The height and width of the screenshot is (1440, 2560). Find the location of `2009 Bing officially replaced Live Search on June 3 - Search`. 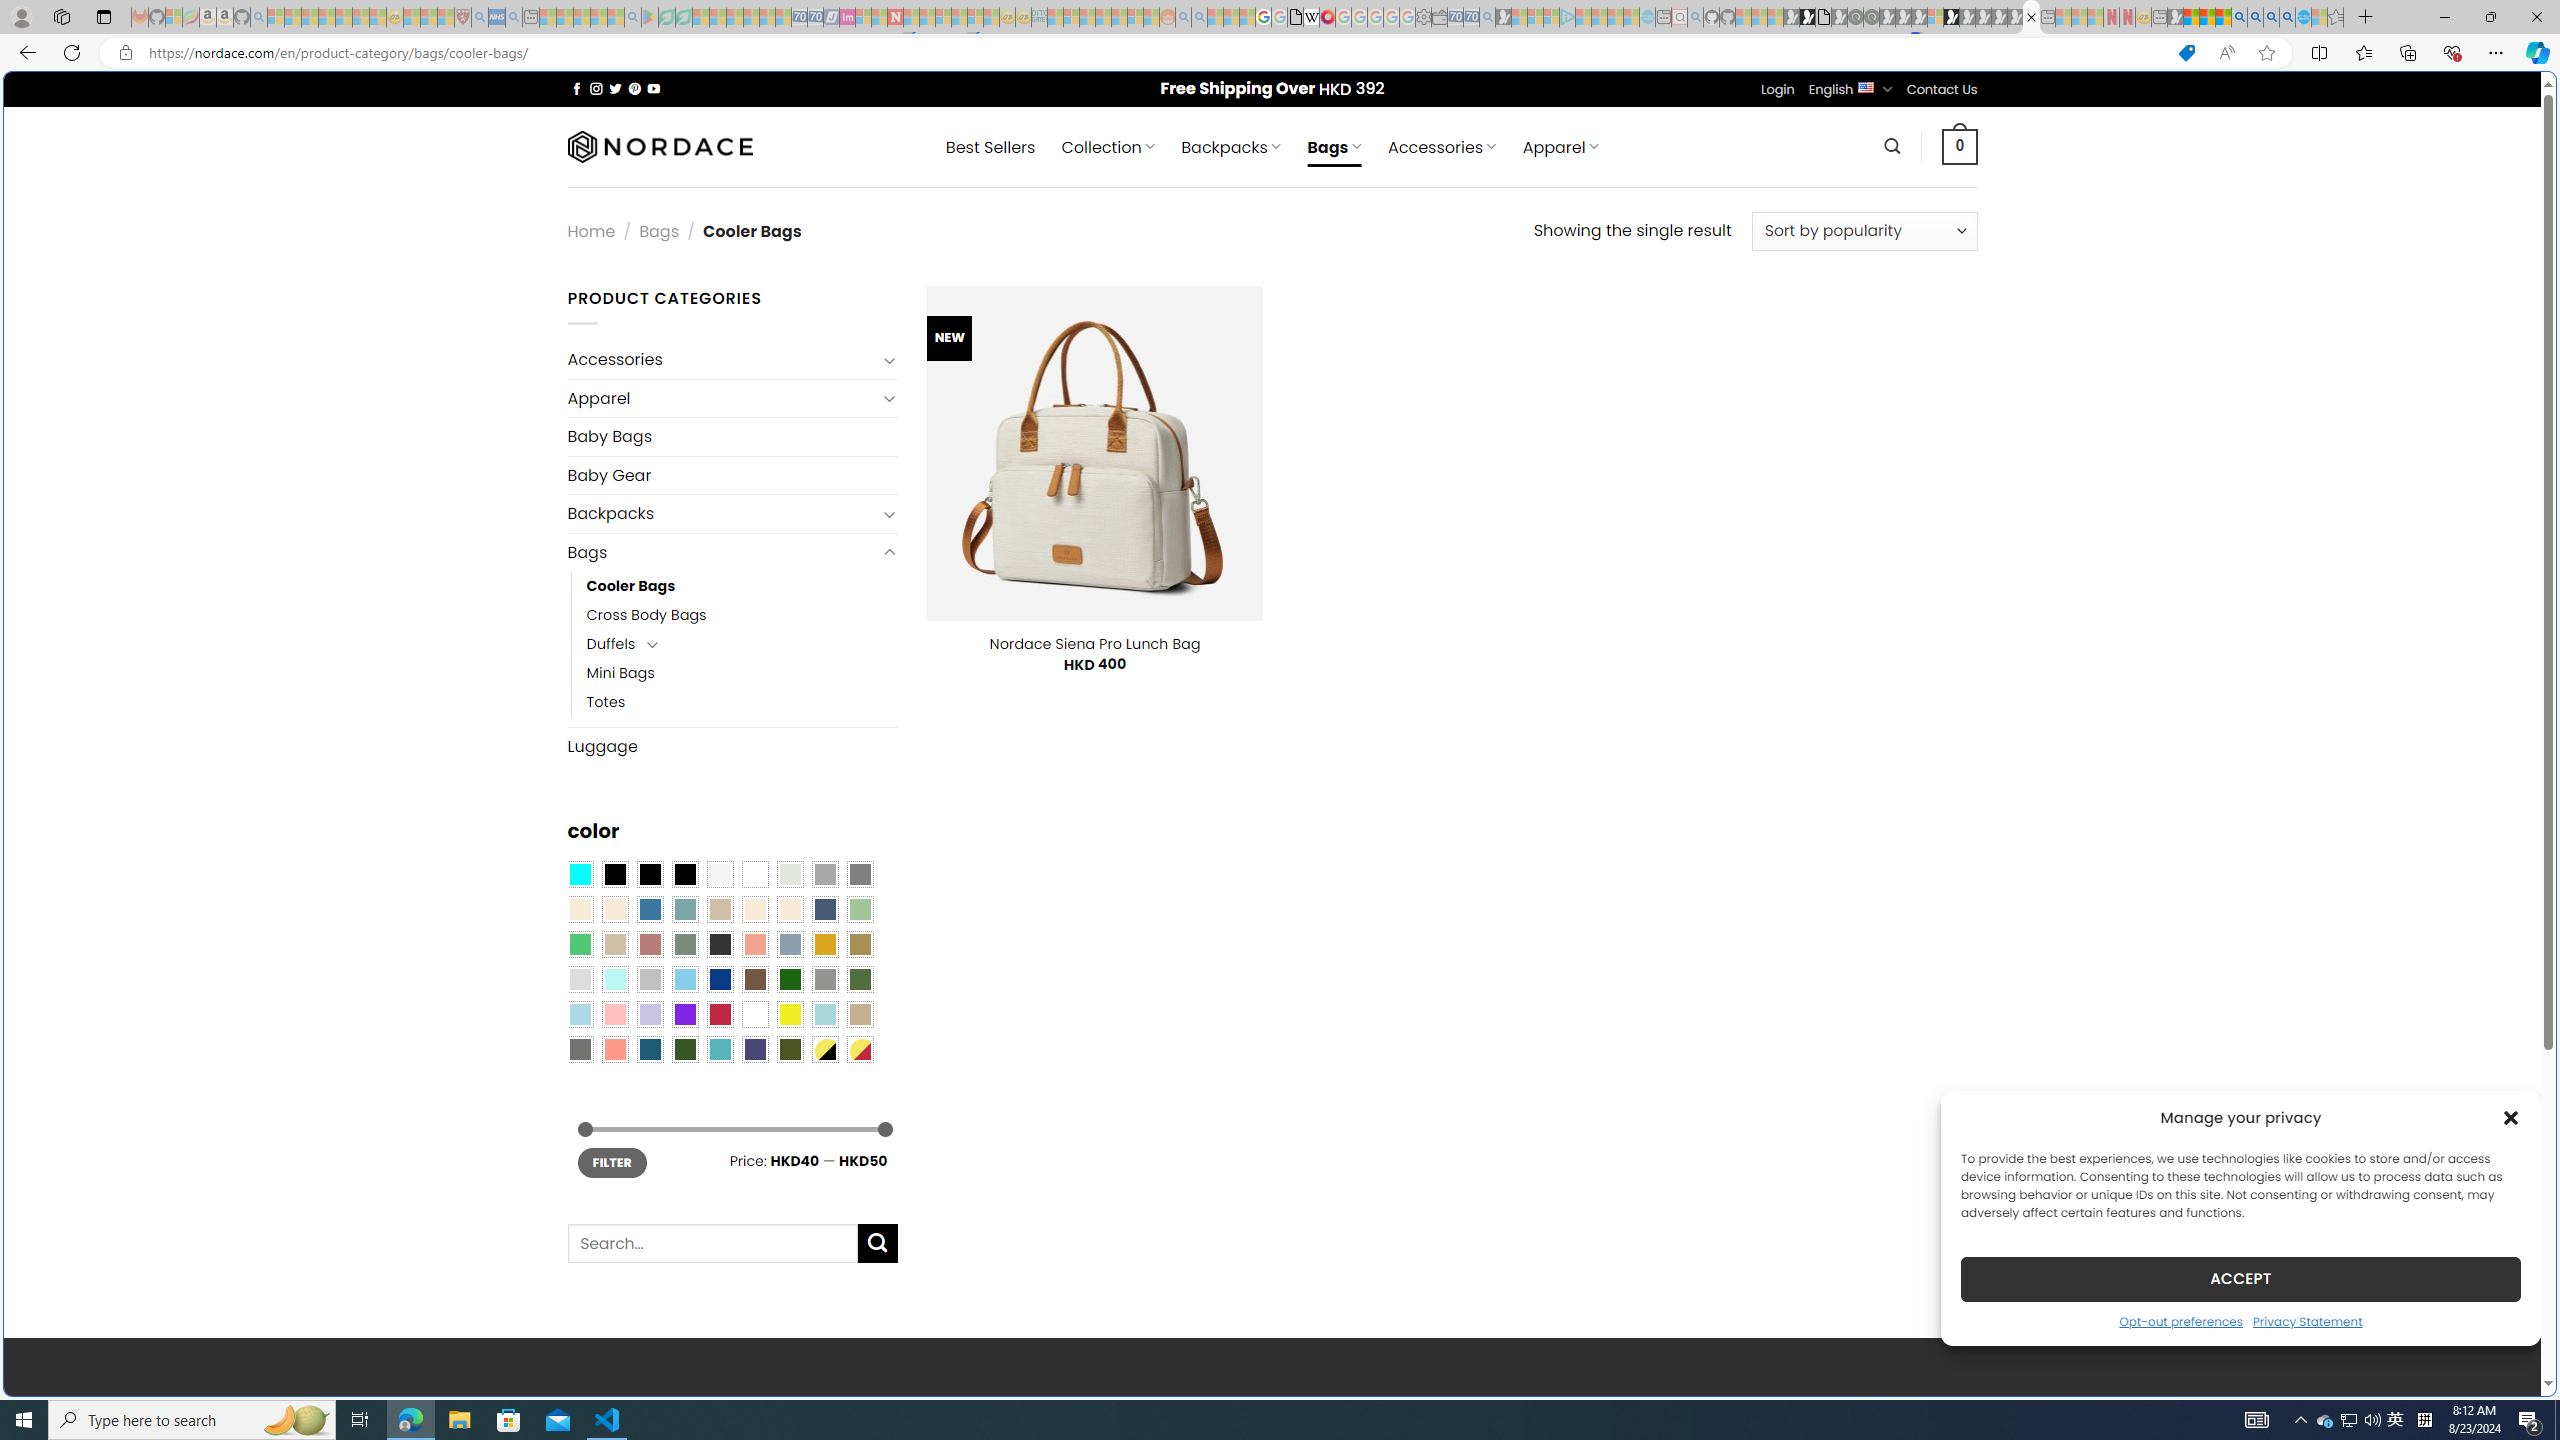

2009 Bing officially replaced Live Search on June 3 - Search is located at coordinates (2256, 17).